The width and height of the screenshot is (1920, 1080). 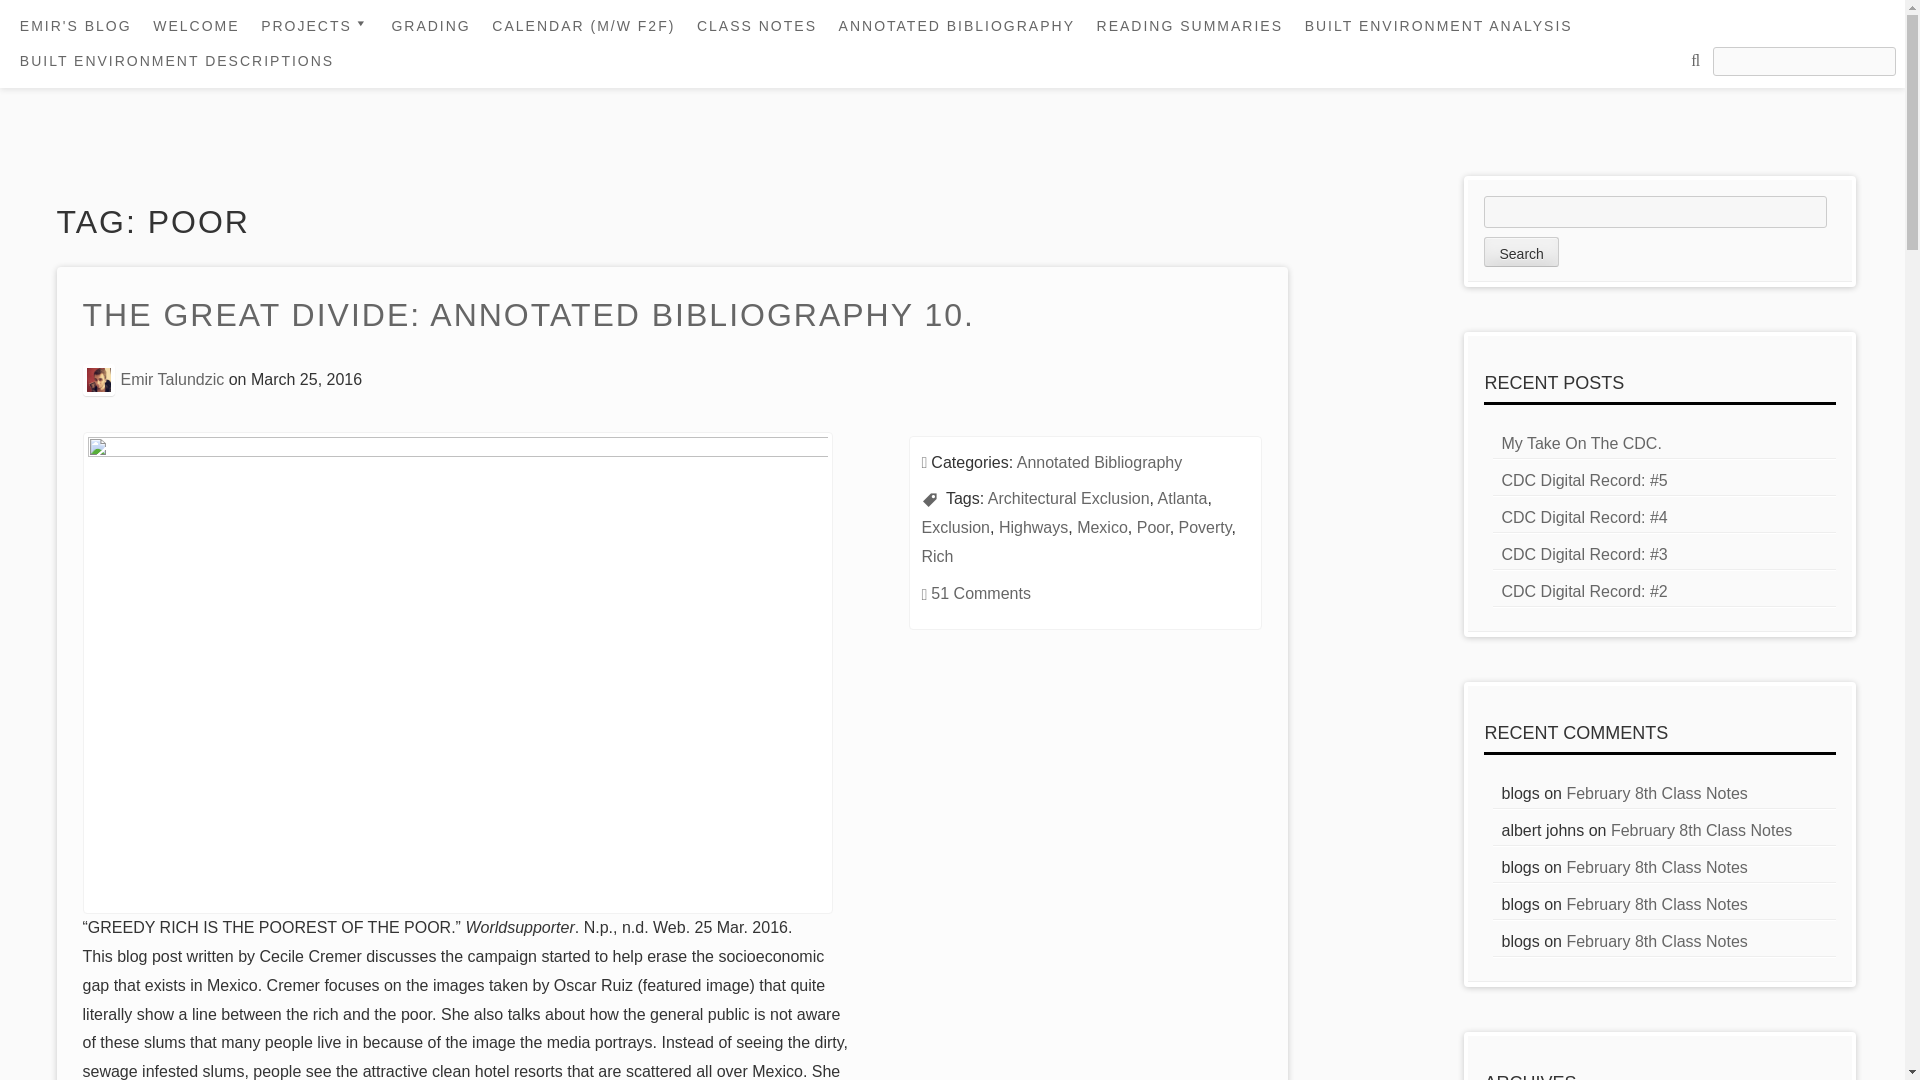 I want to click on WELCOME, so click(x=196, y=26).